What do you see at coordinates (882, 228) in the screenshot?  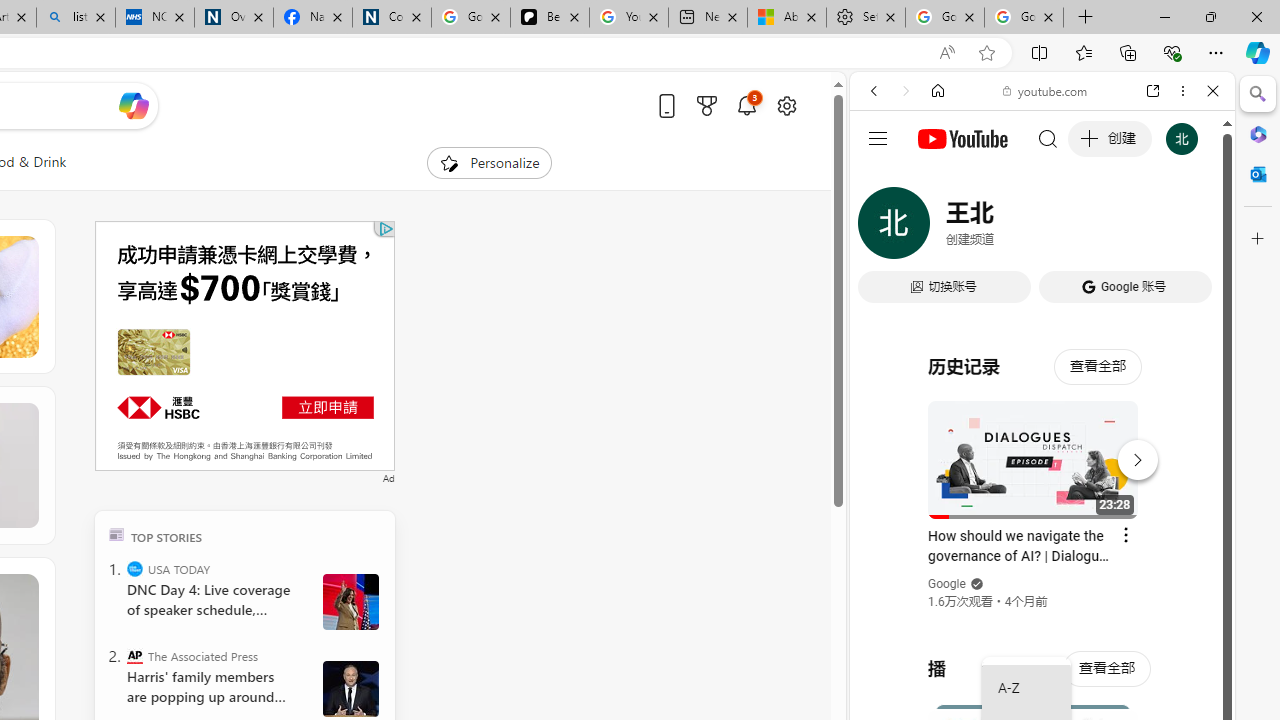 I see `Search Filter, WEB` at bounding box center [882, 228].